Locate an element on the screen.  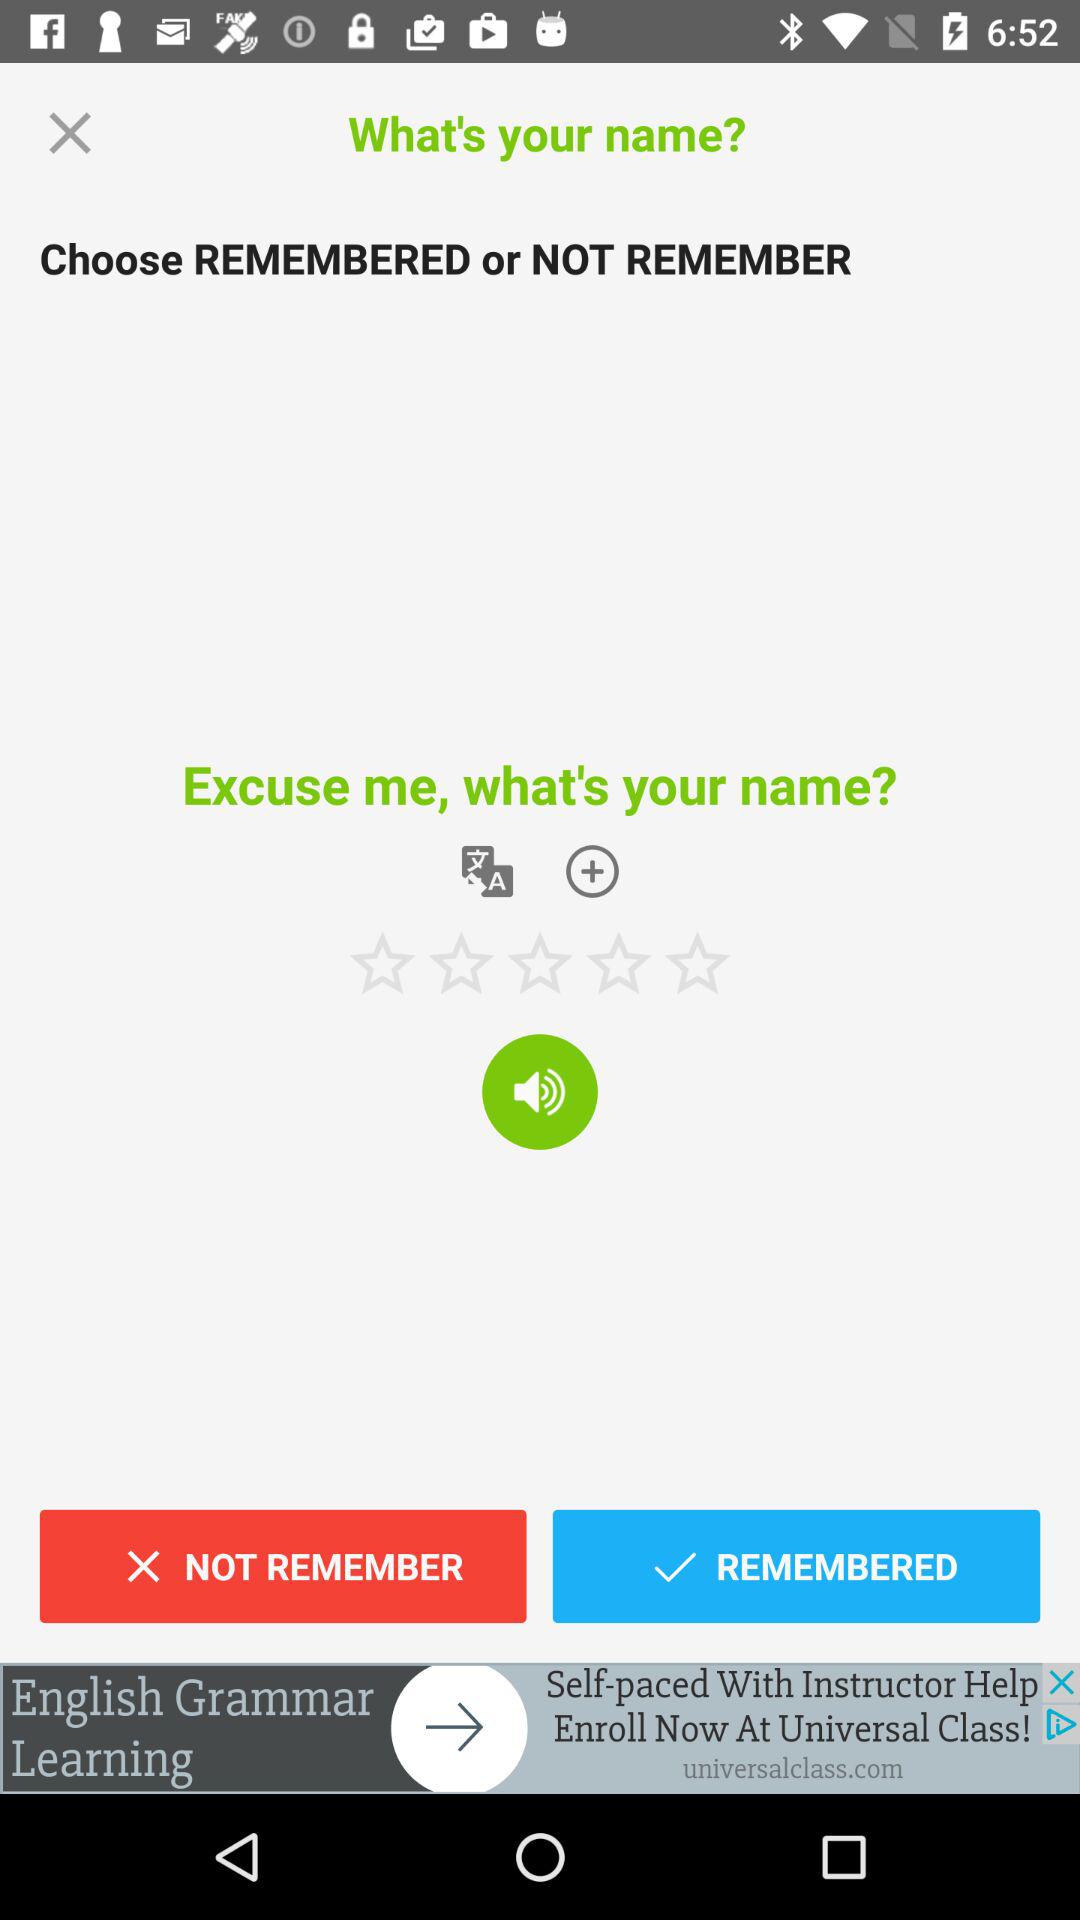
it is an advertisement is located at coordinates (540, 1728).